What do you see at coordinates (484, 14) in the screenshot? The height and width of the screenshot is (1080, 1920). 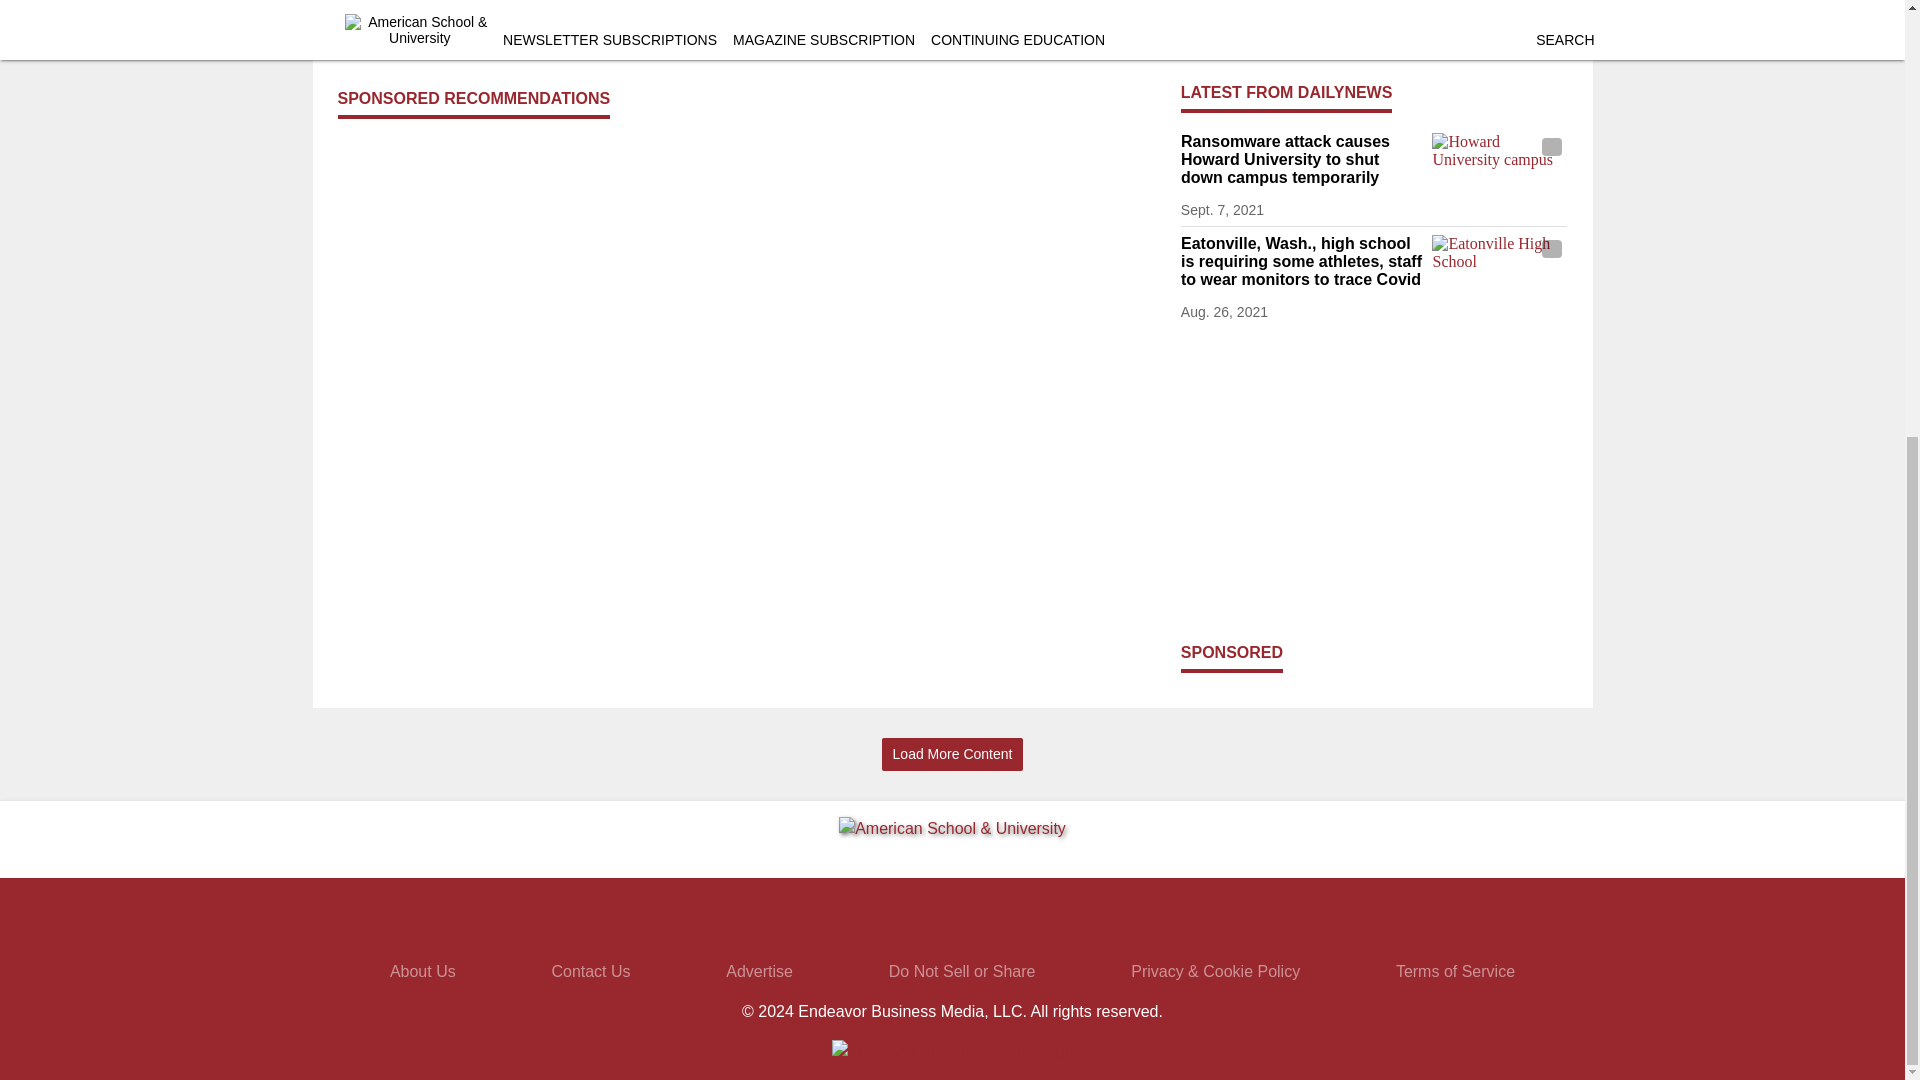 I see `Click here to read The Las Vegas Sun article` at bounding box center [484, 14].